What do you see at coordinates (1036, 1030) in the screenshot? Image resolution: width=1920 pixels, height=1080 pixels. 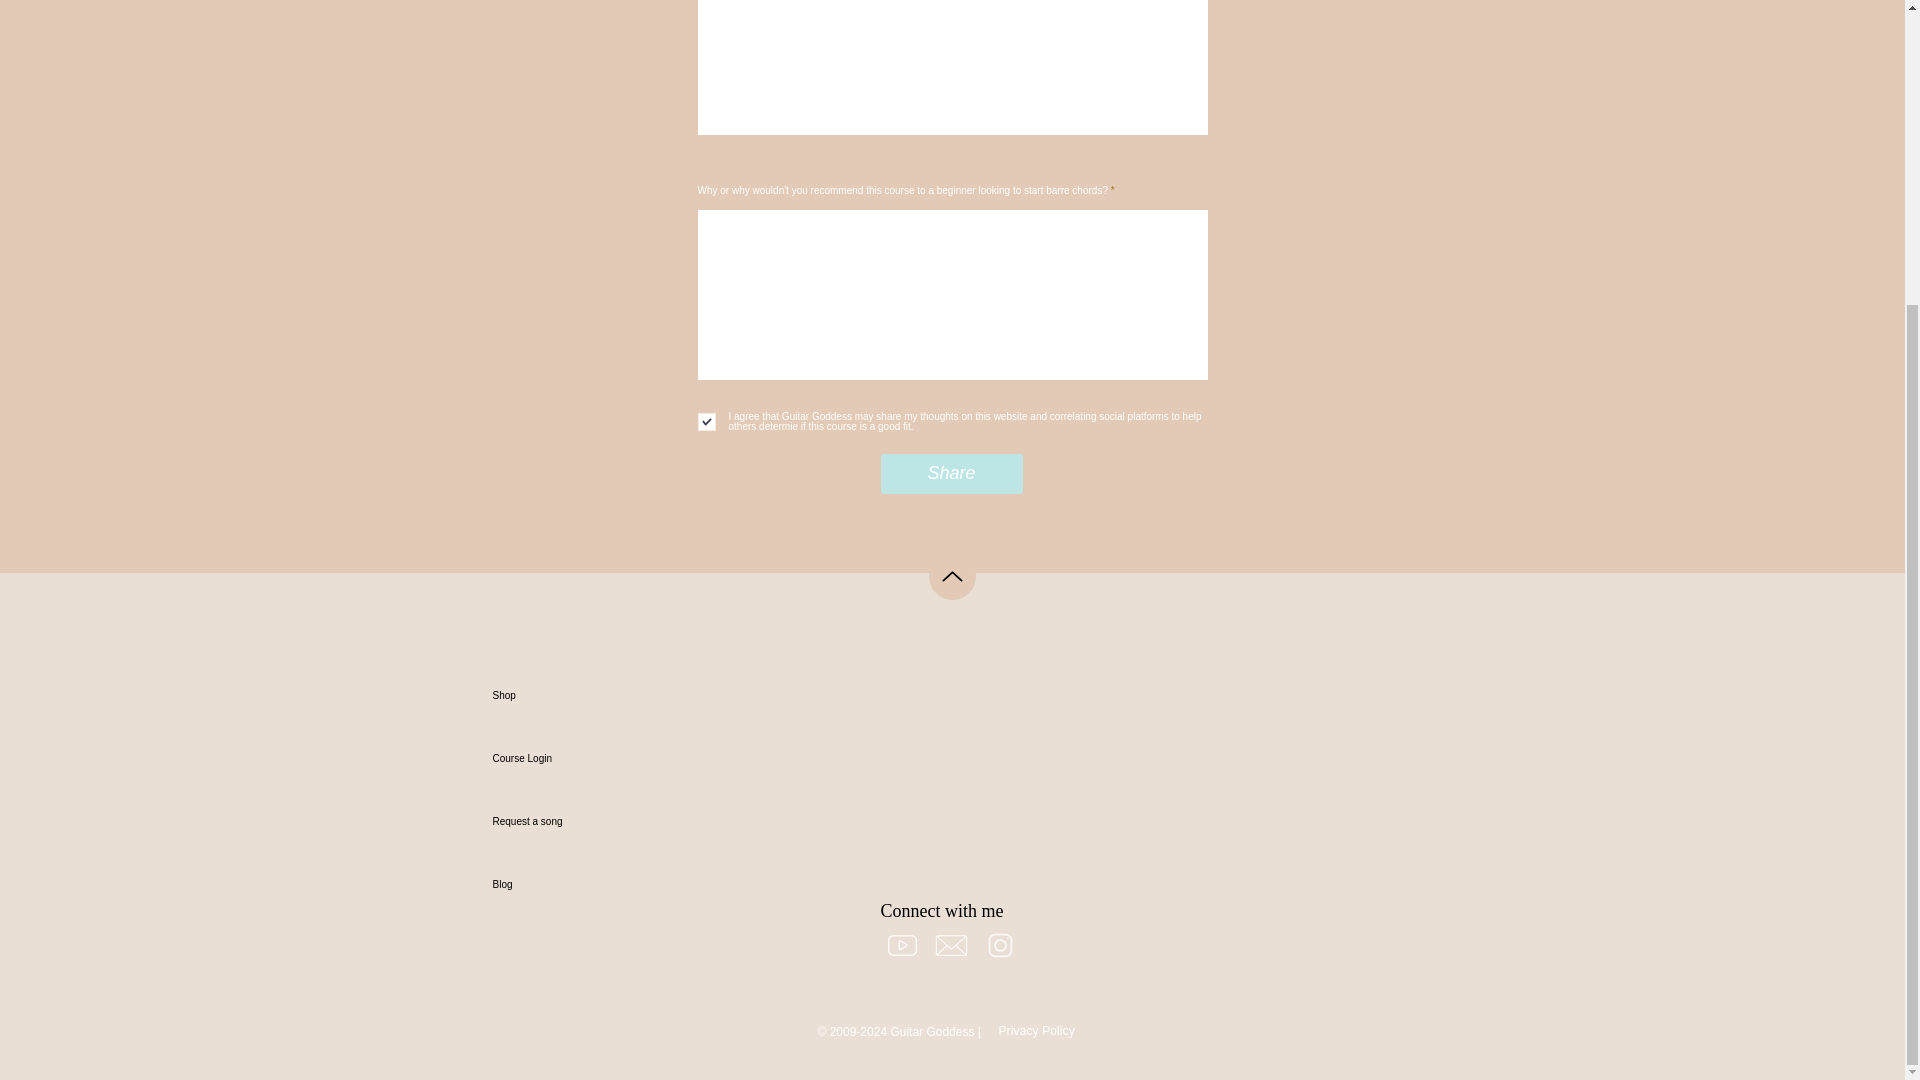 I see `Privacy Policy` at bounding box center [1036, 1030].